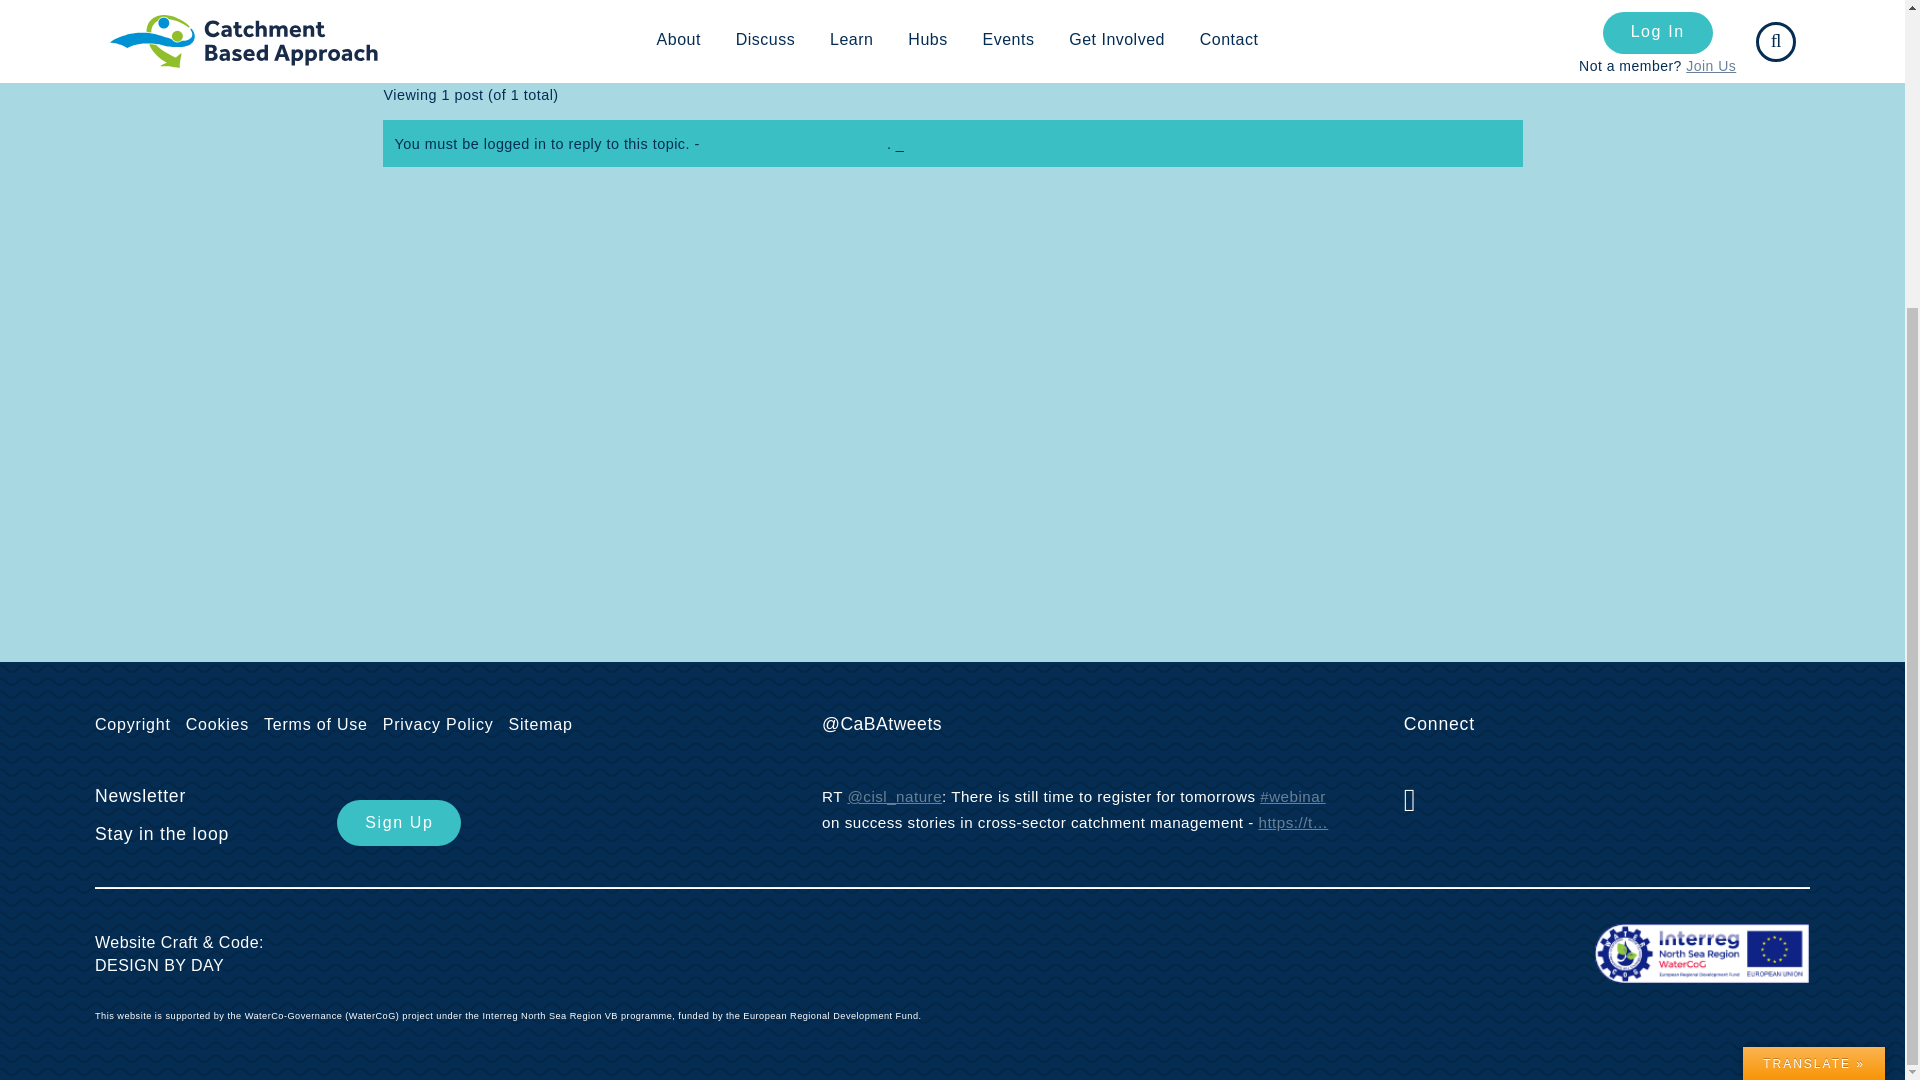 The height and width of the screenshot is (1080, 1920). I want to click on Cookies, so click(222, 724).